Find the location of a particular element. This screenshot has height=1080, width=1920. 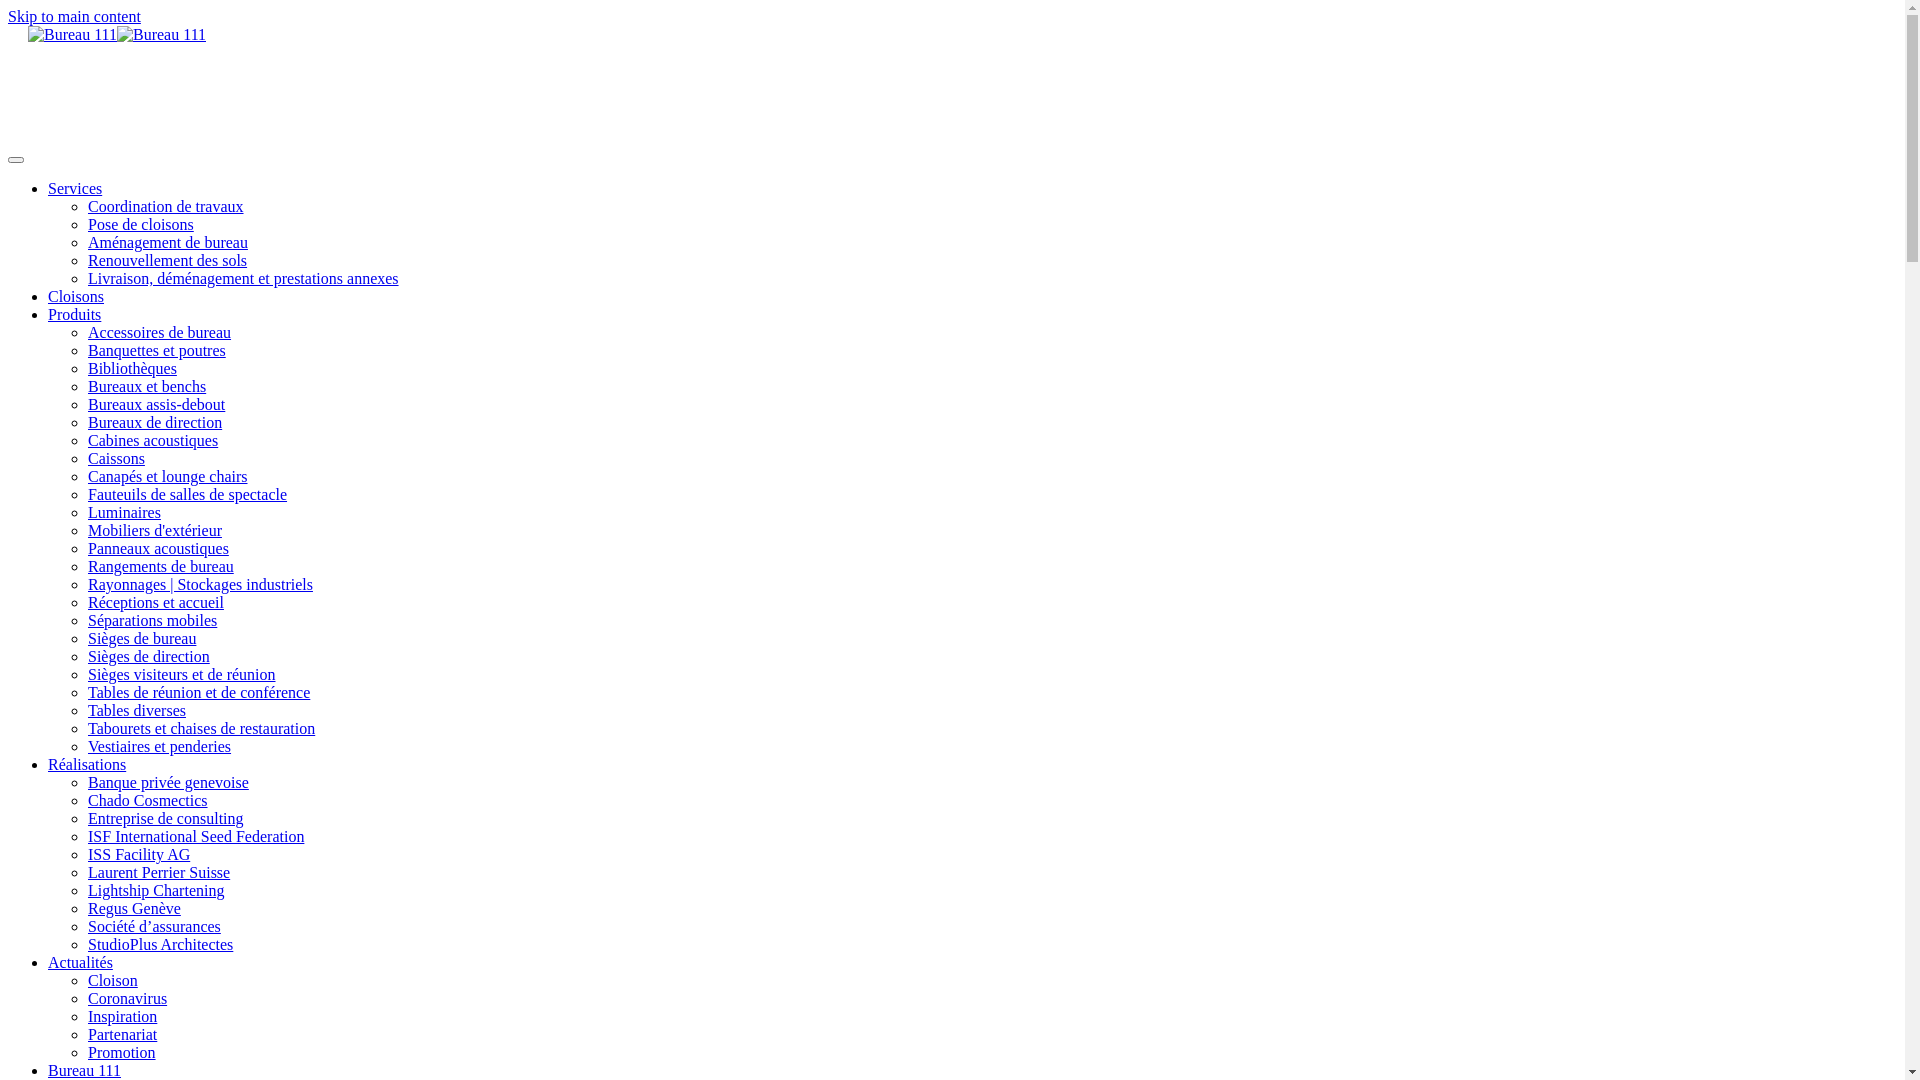

Pose de cloisons is located at coordinates (141, 224).